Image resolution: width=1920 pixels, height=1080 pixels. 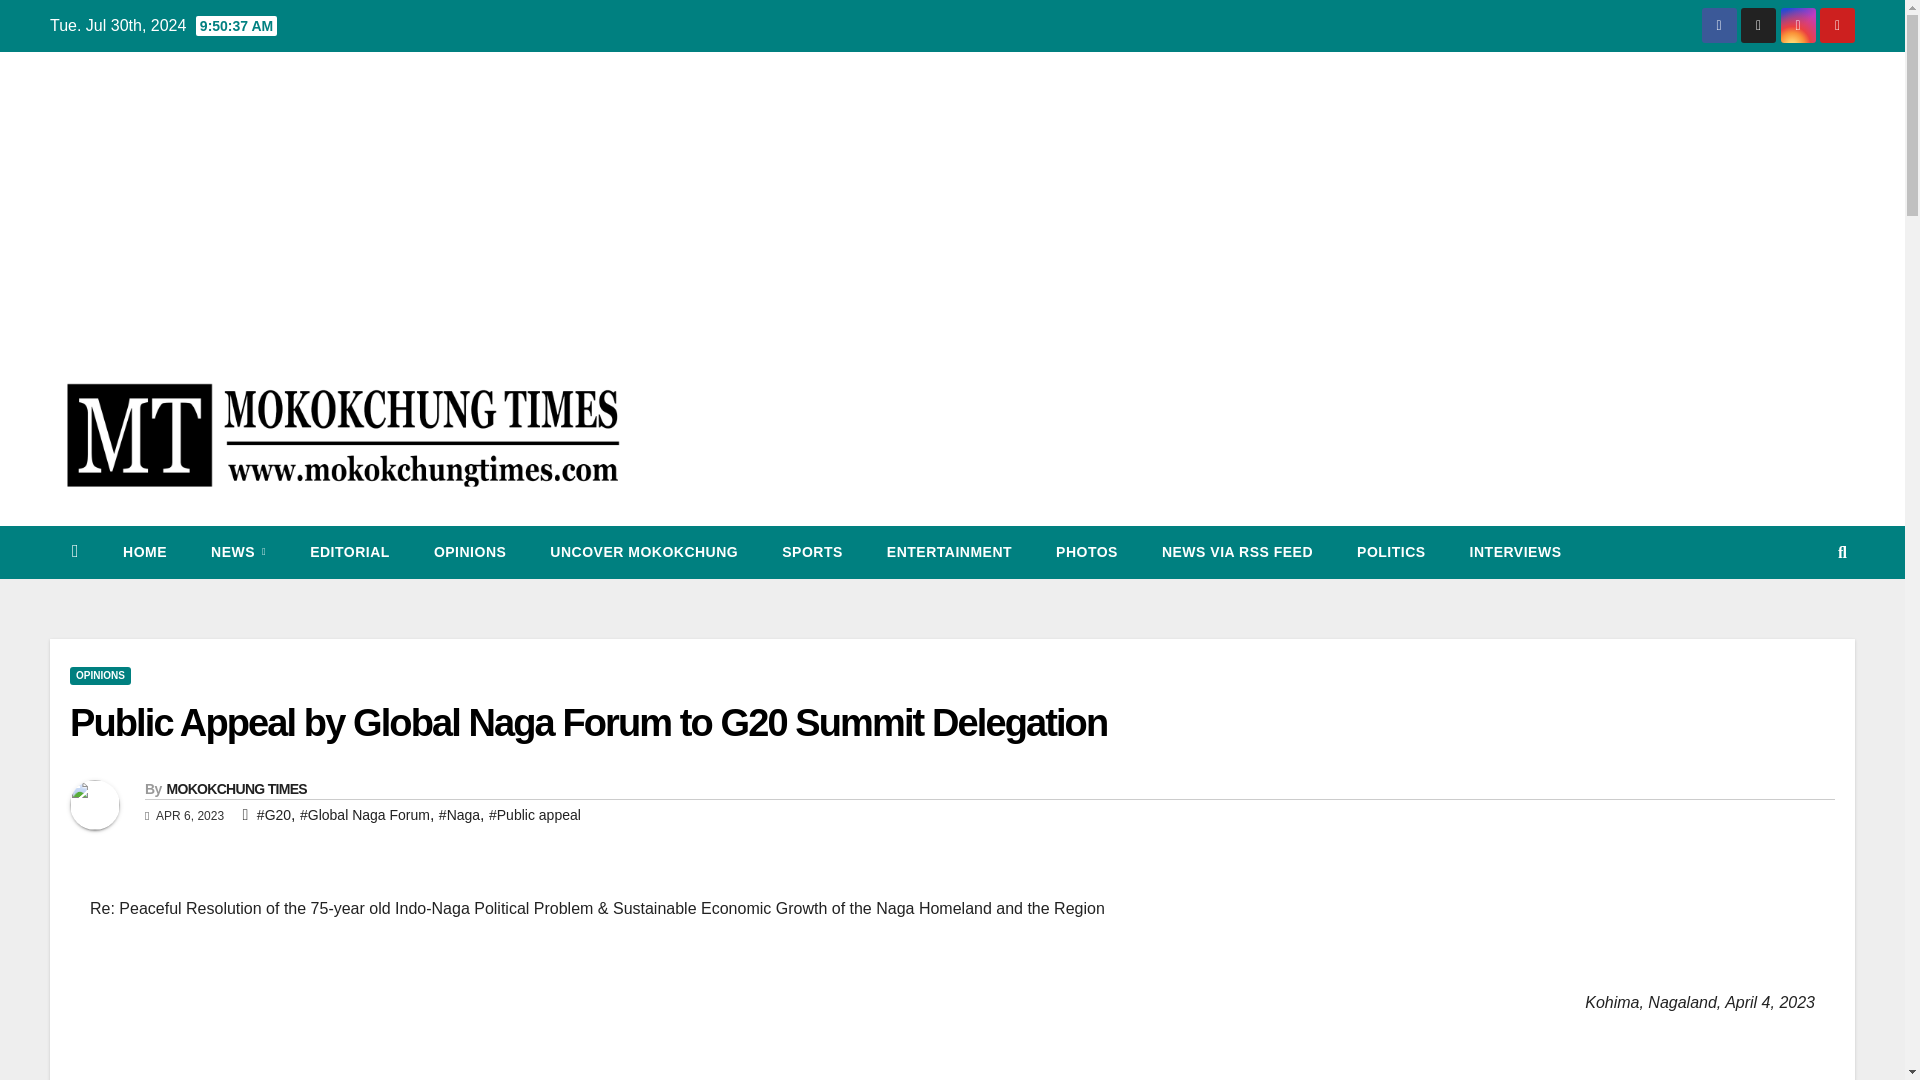 What do you see at coordinates (470, 551) in the screenshot?
I see `OPINIONS` at bounding box center [470, 551].